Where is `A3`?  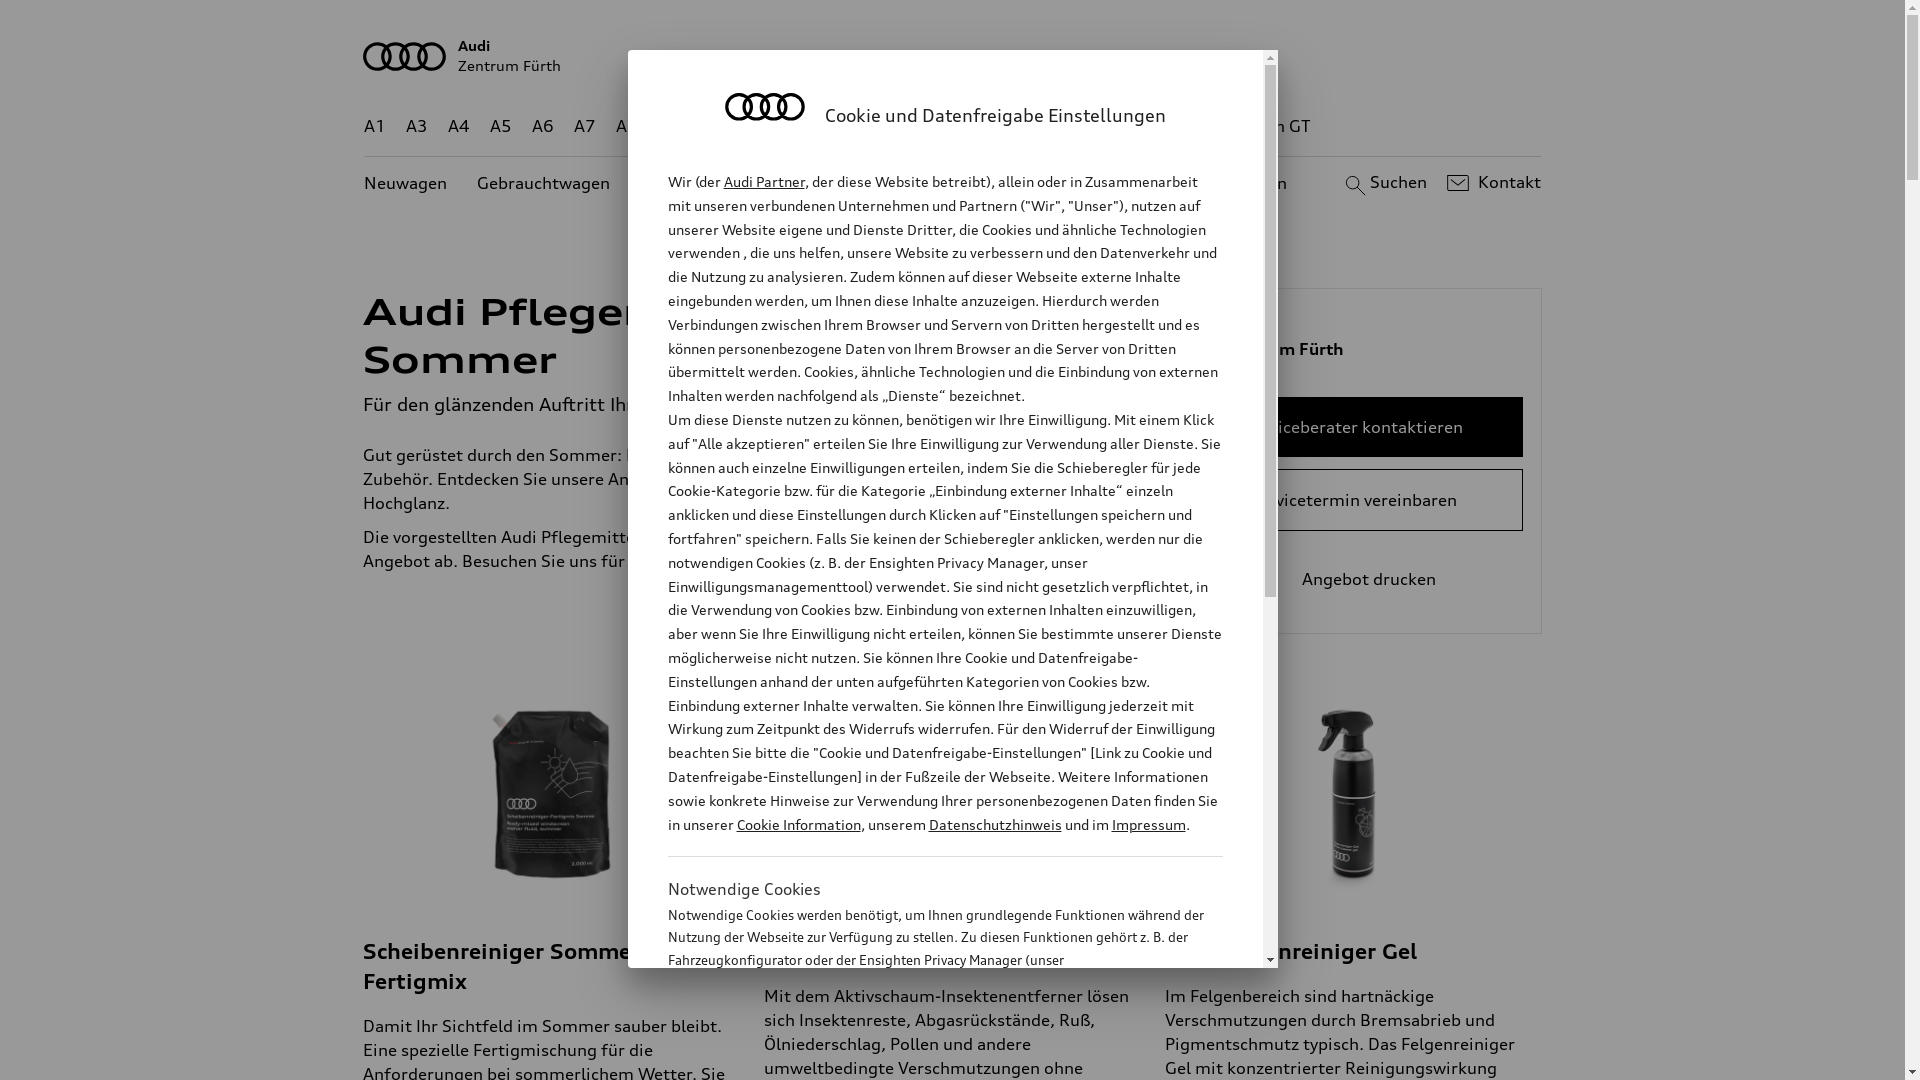
A3 is located at coordinates (417, 126).